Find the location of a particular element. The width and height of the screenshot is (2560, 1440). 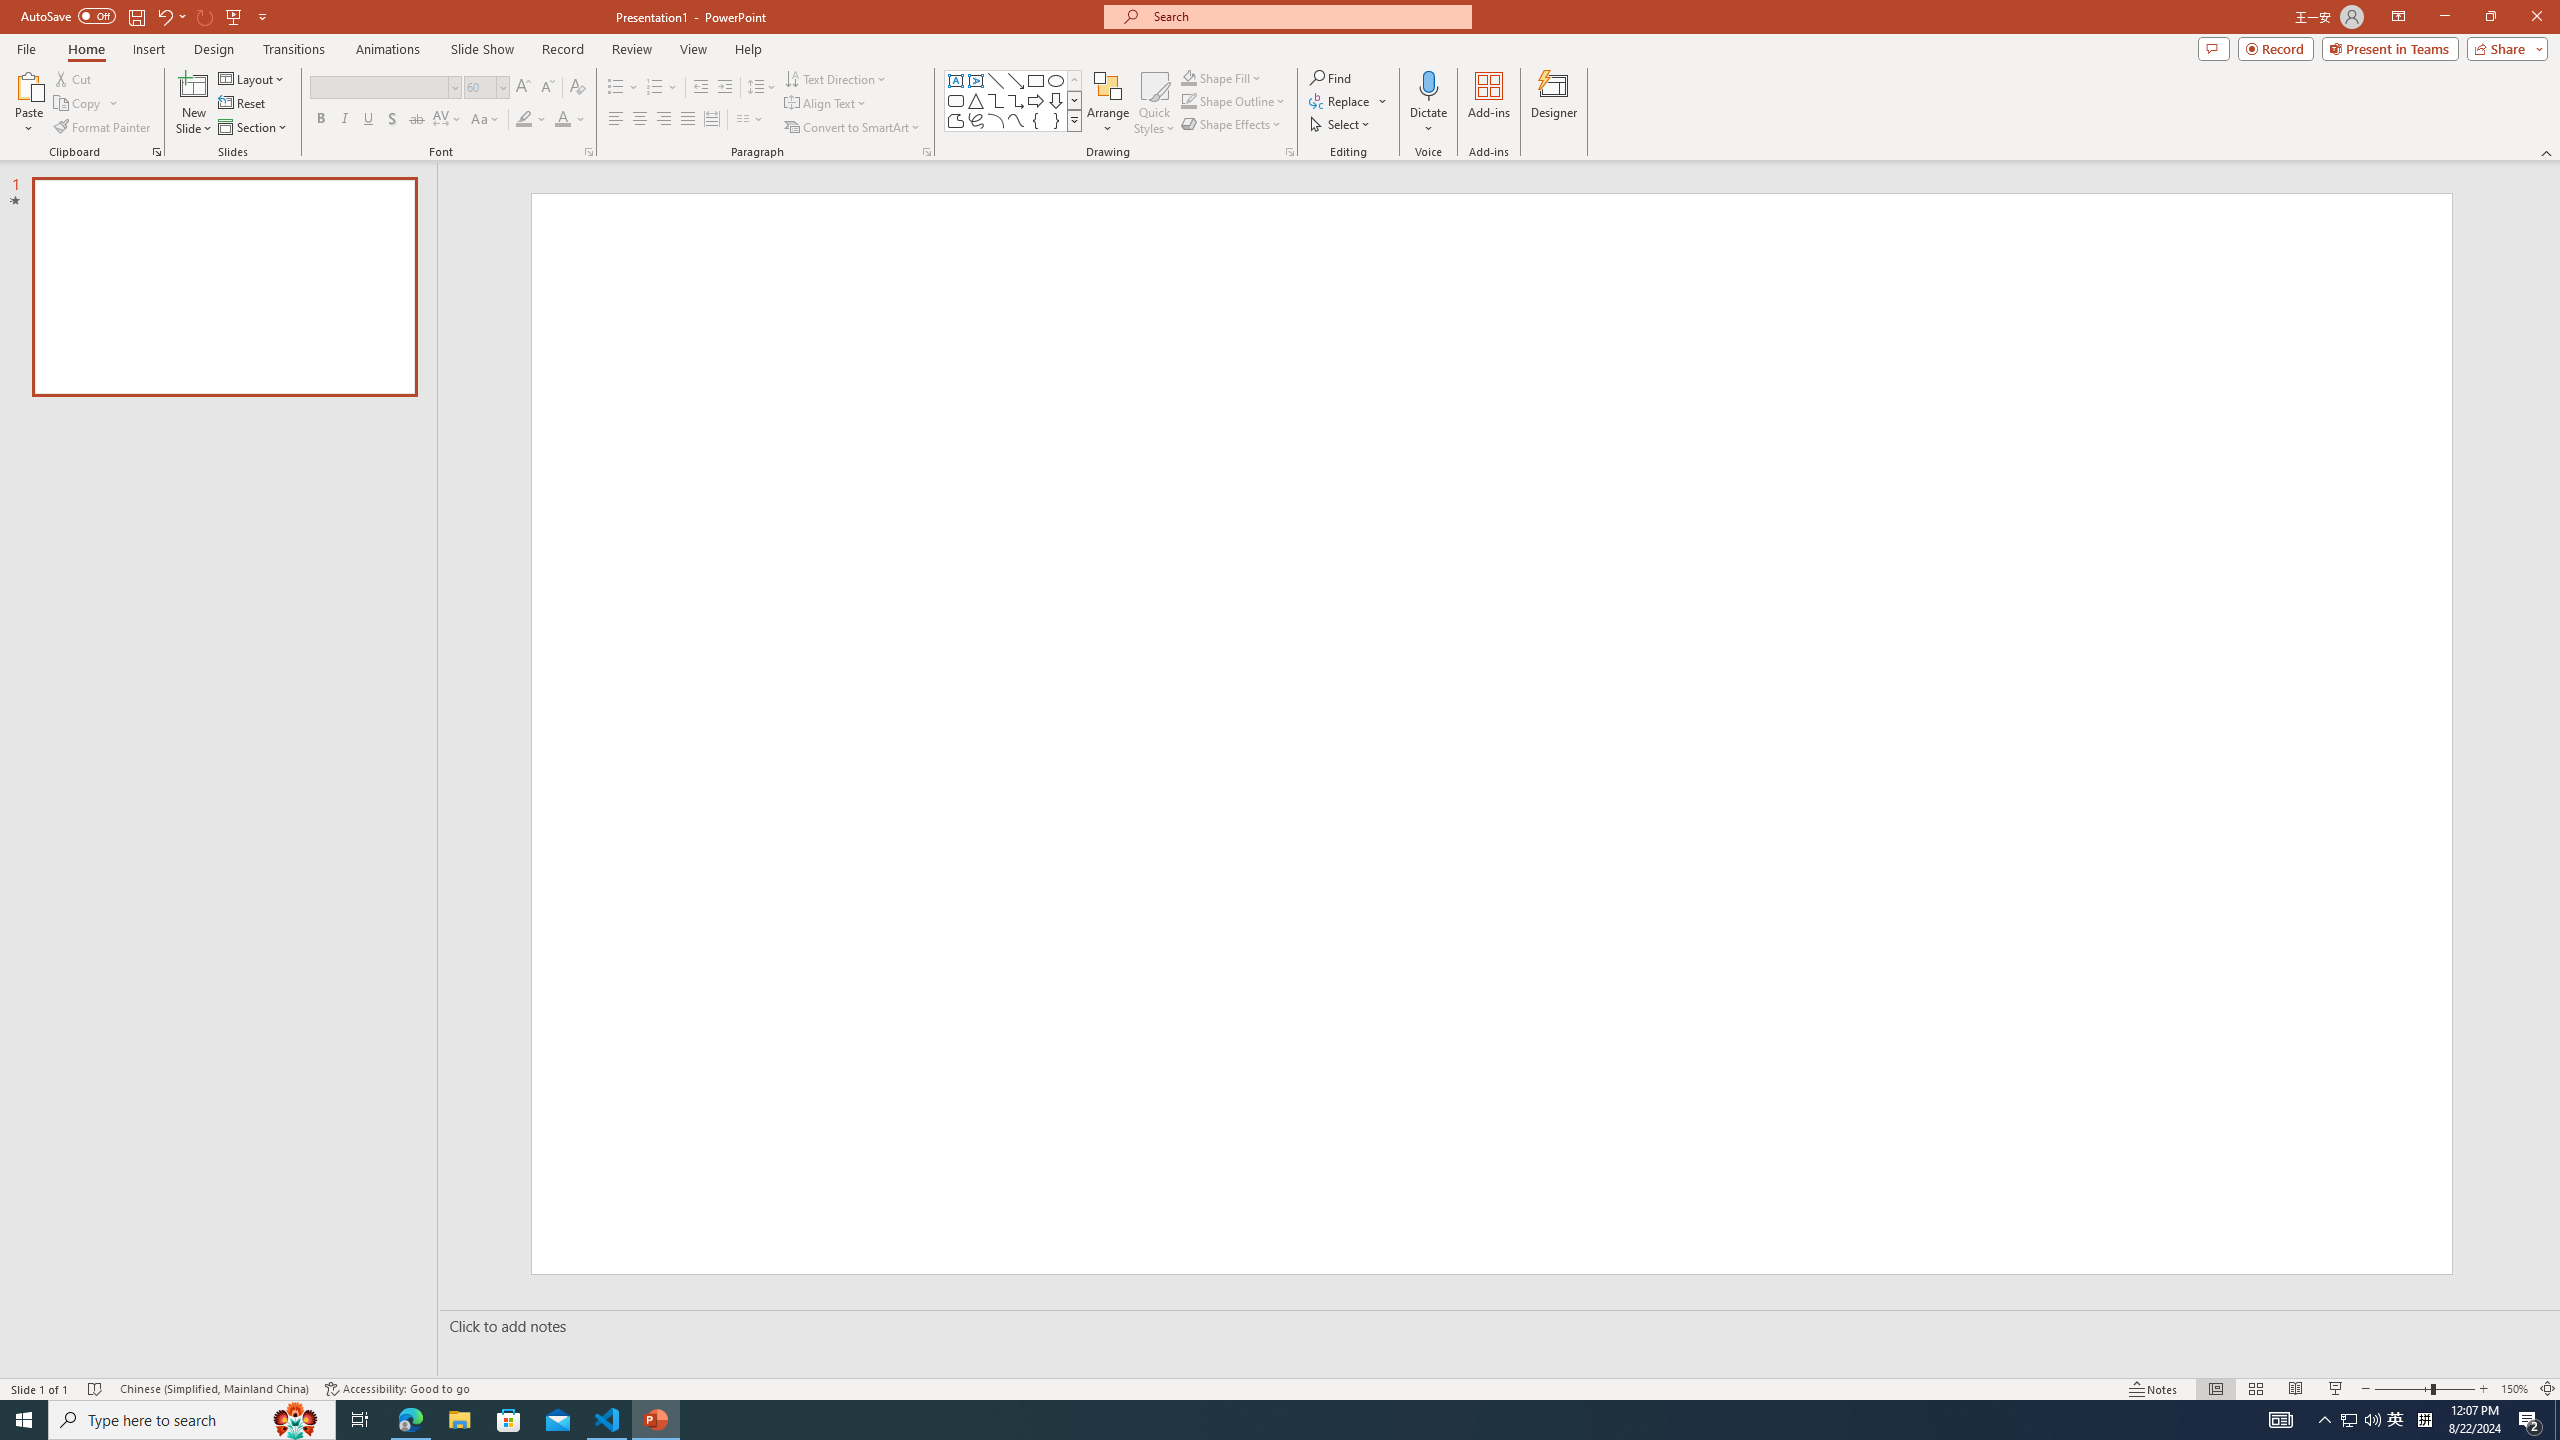

Accessibility Checker Accessibility: Good to go is located at coordinates (398, 1389).